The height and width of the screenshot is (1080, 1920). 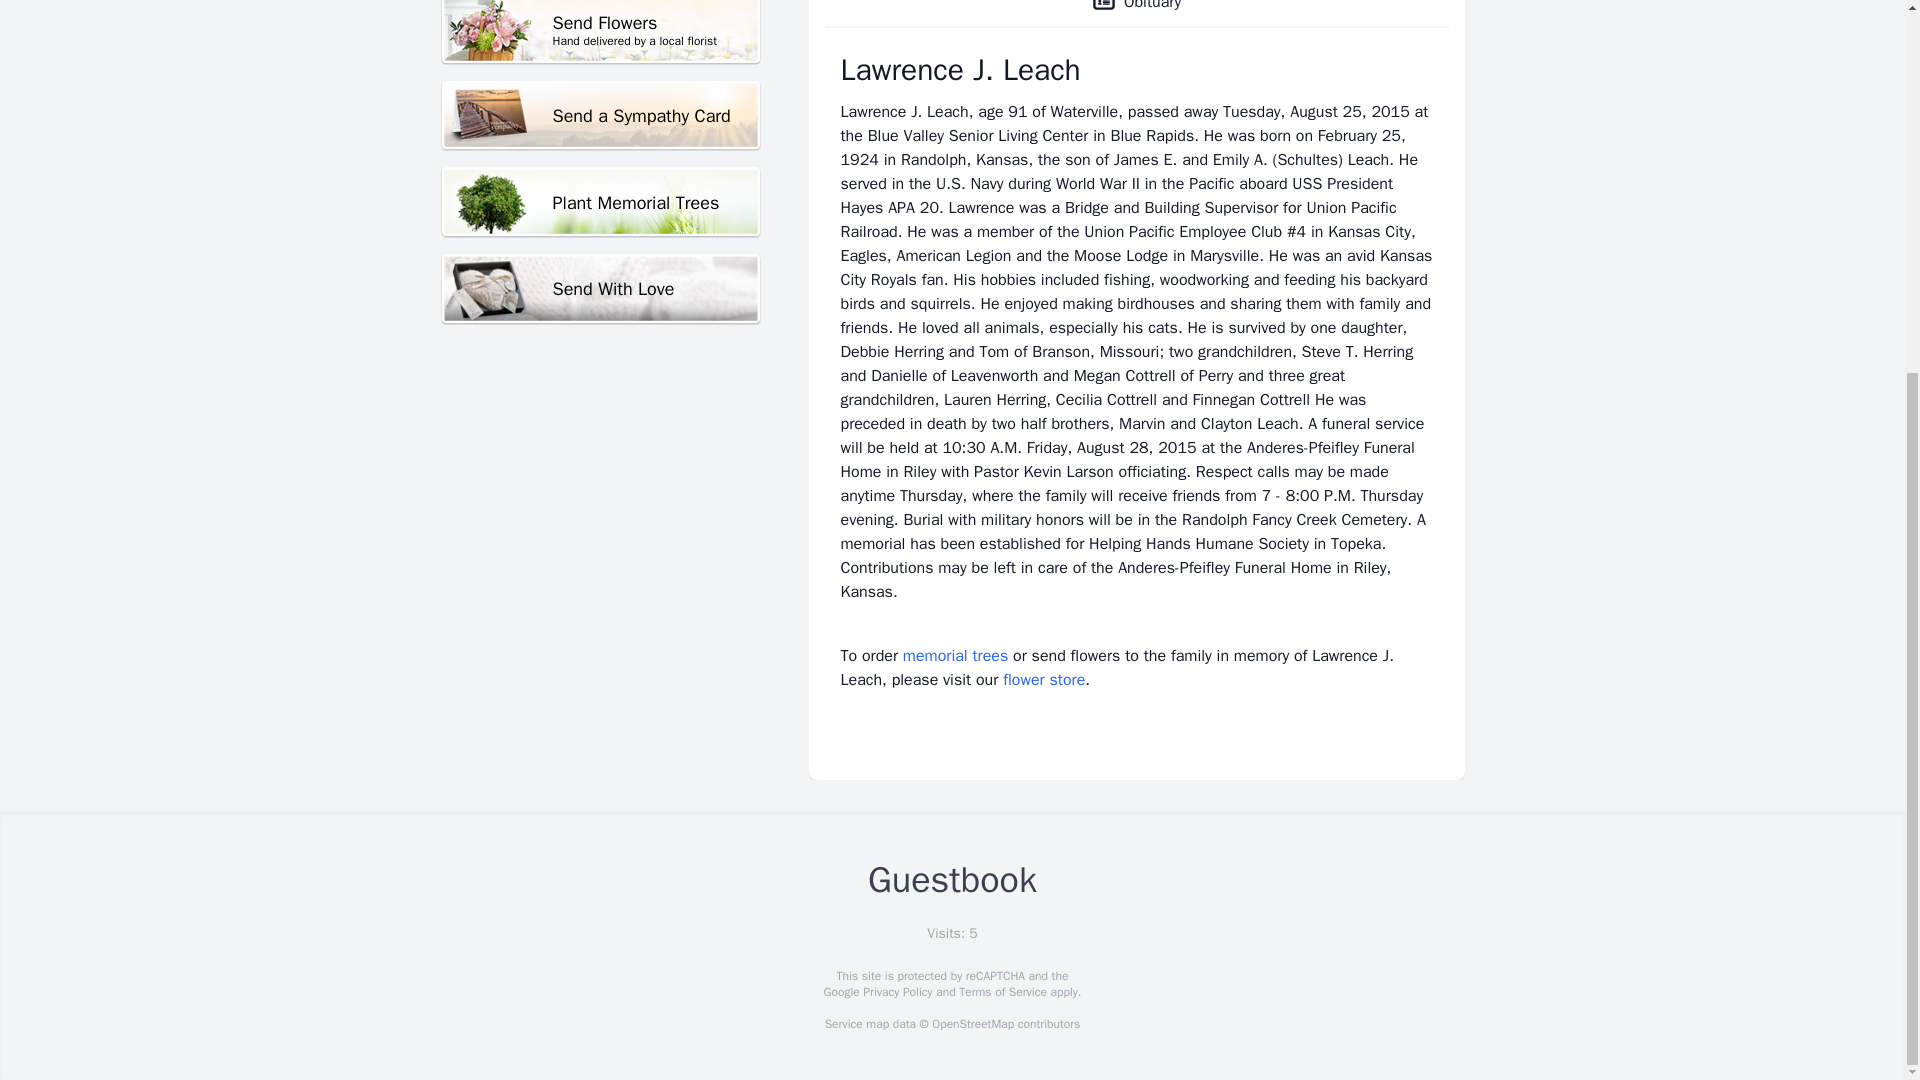 I want to click on Obituary, so click(x=1135, y=14).